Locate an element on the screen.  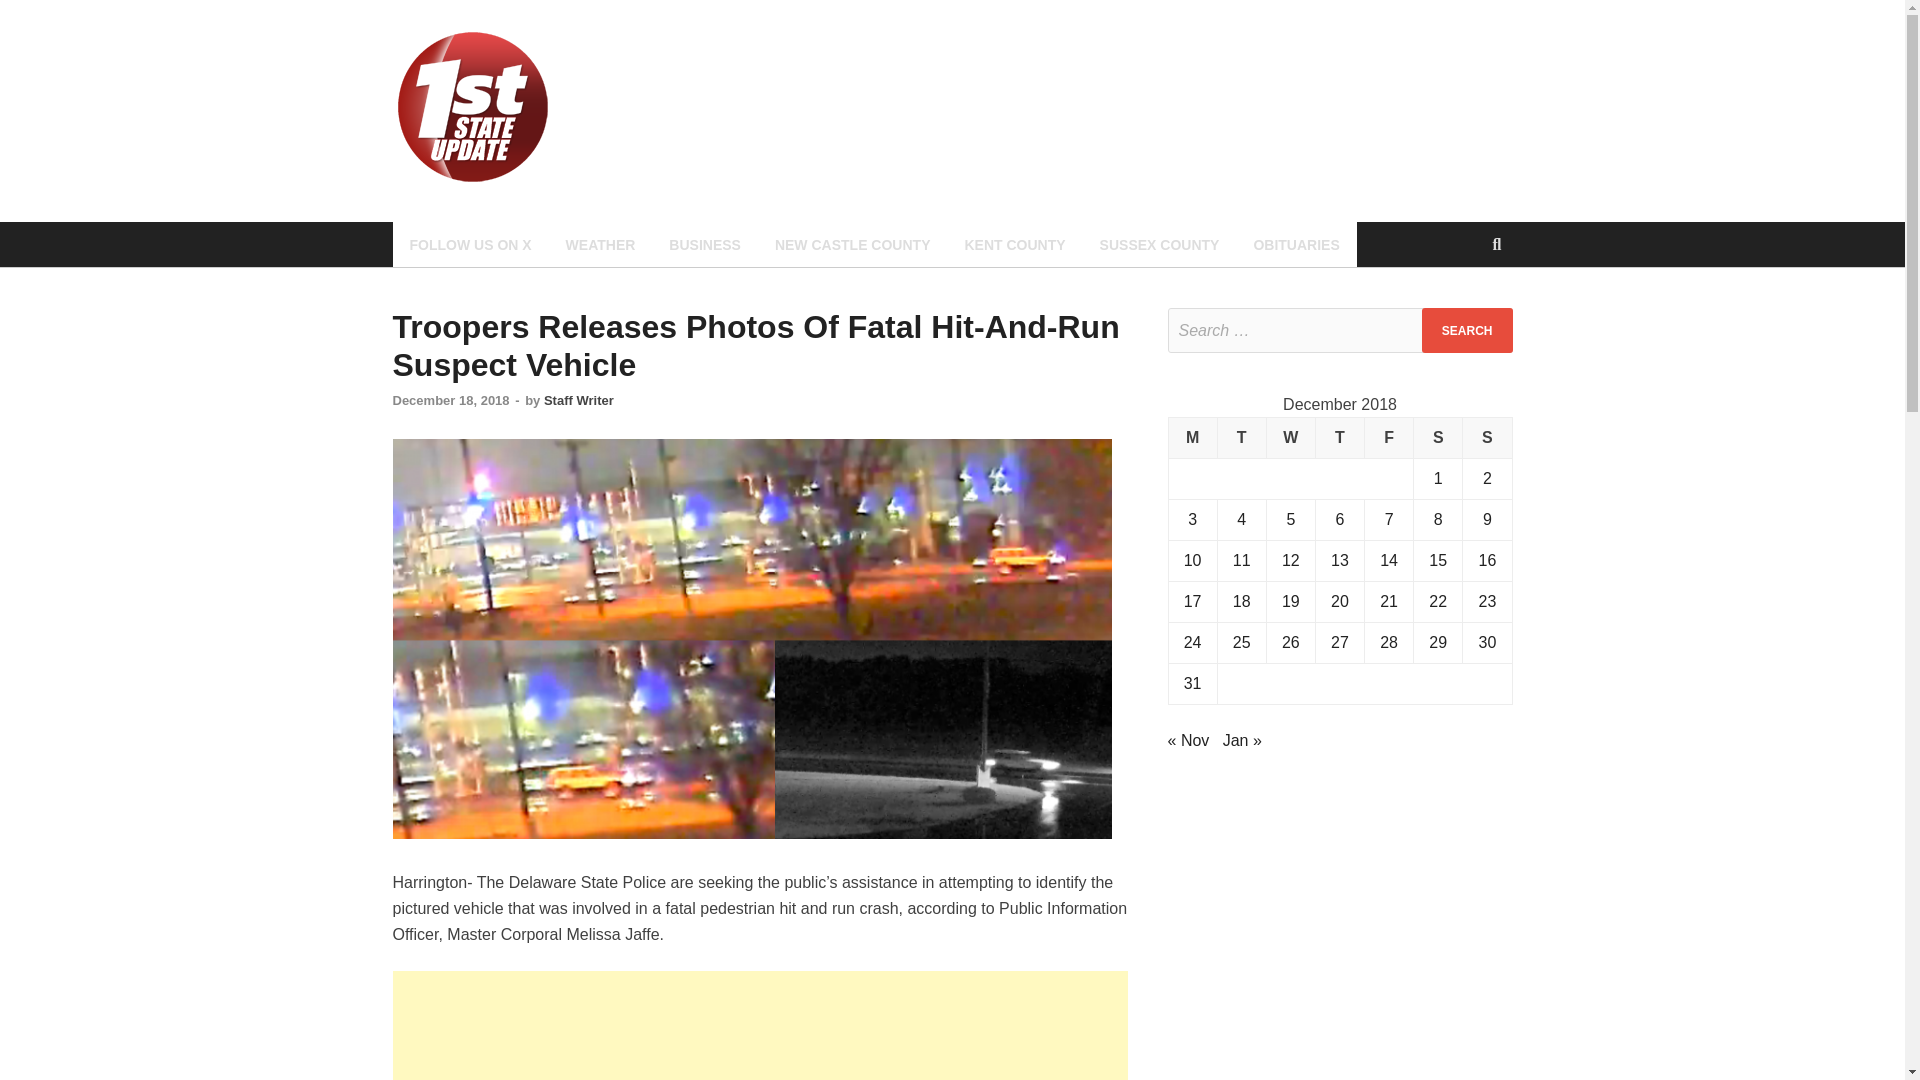
Staff Writer is located at coordinates (578, 400).